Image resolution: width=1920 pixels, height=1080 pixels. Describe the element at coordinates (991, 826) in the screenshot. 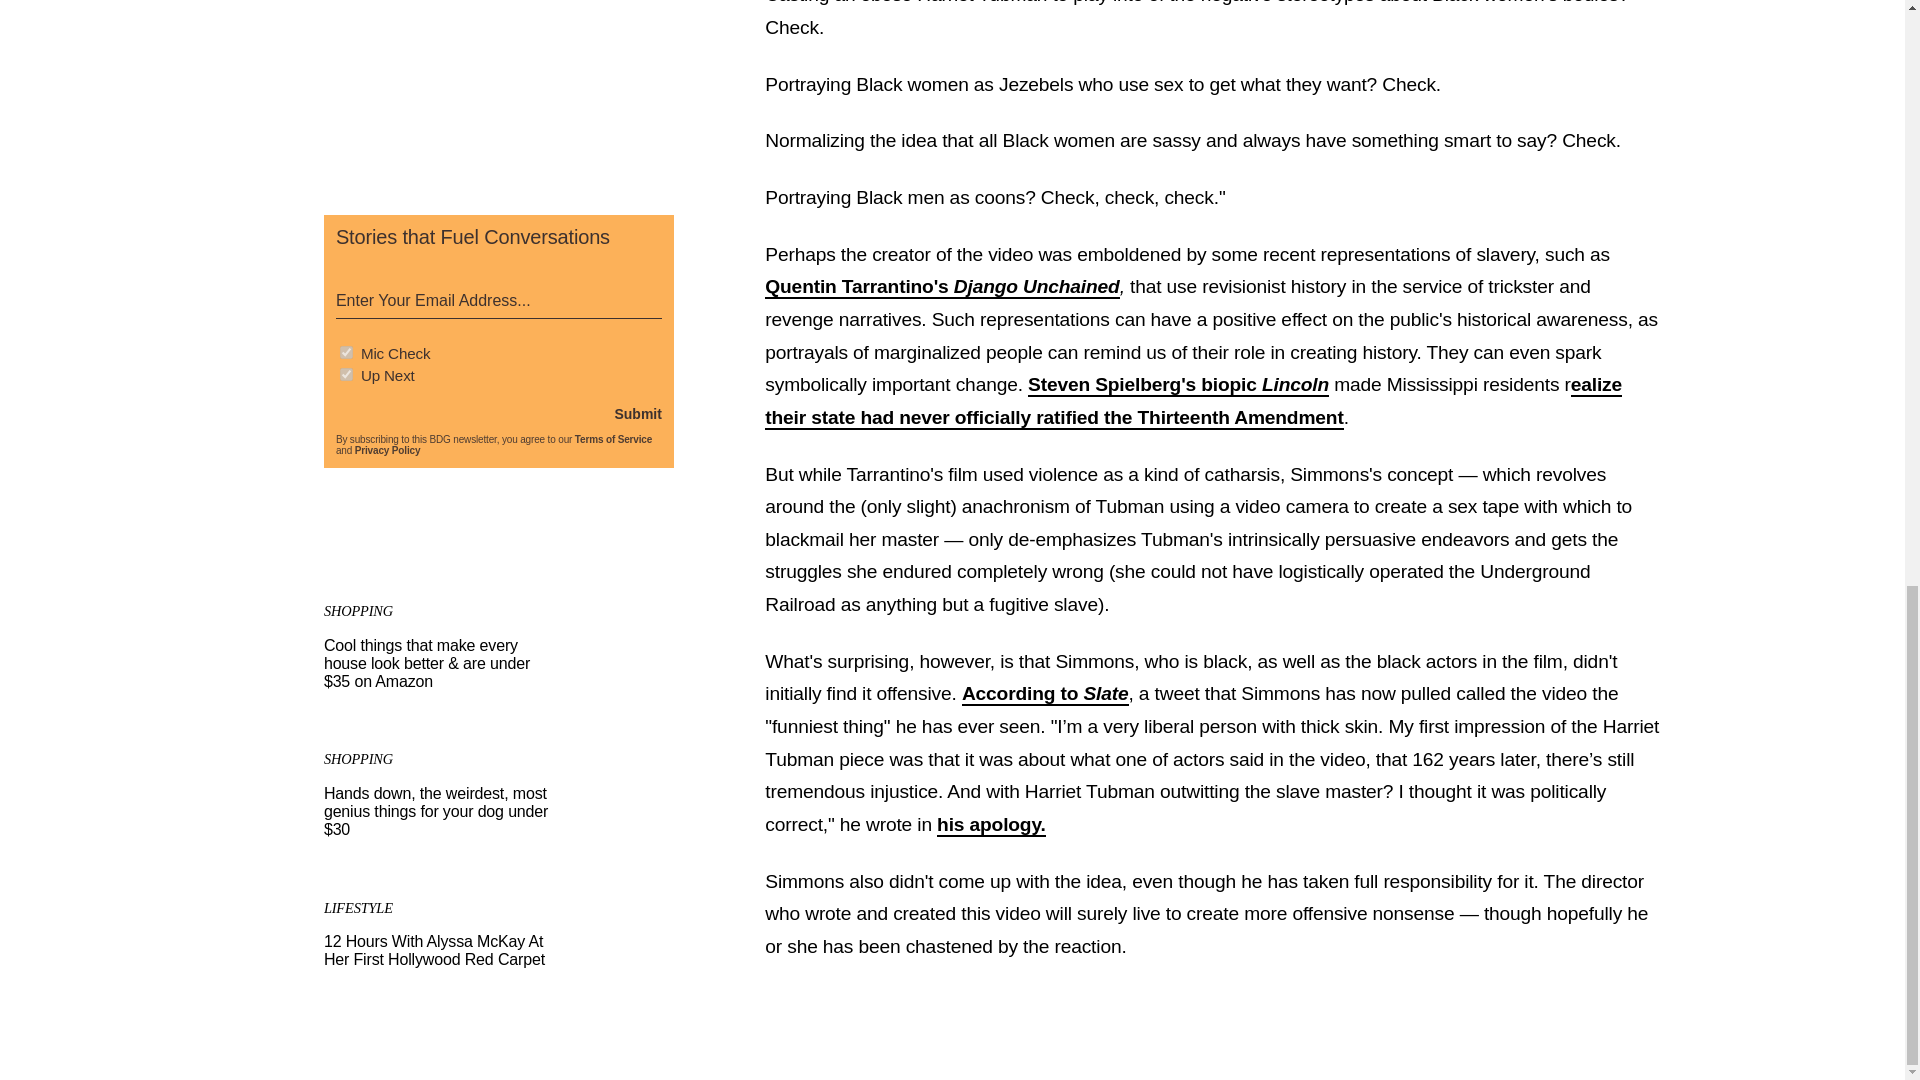

I see `his apology.` at that location.